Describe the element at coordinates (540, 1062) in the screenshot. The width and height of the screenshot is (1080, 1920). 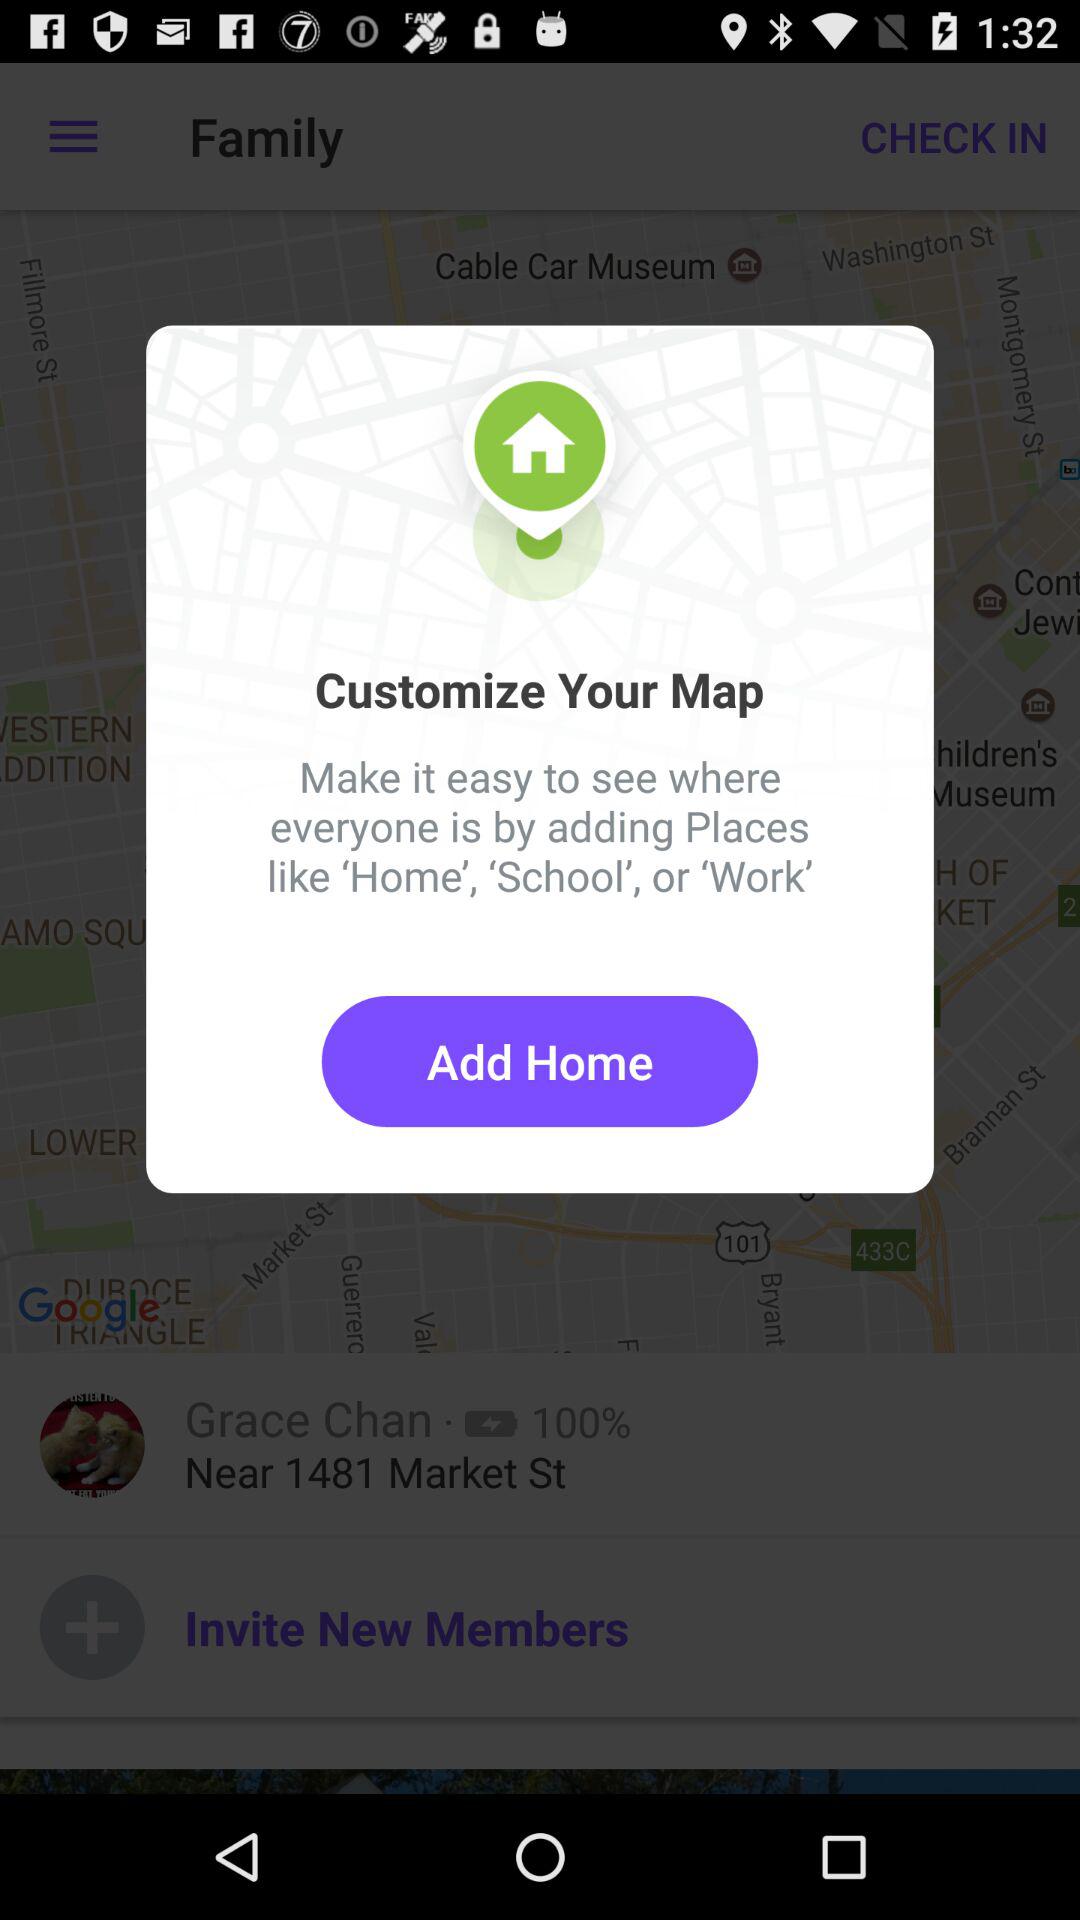
I see `choose the item below make it easy icon` at that location.